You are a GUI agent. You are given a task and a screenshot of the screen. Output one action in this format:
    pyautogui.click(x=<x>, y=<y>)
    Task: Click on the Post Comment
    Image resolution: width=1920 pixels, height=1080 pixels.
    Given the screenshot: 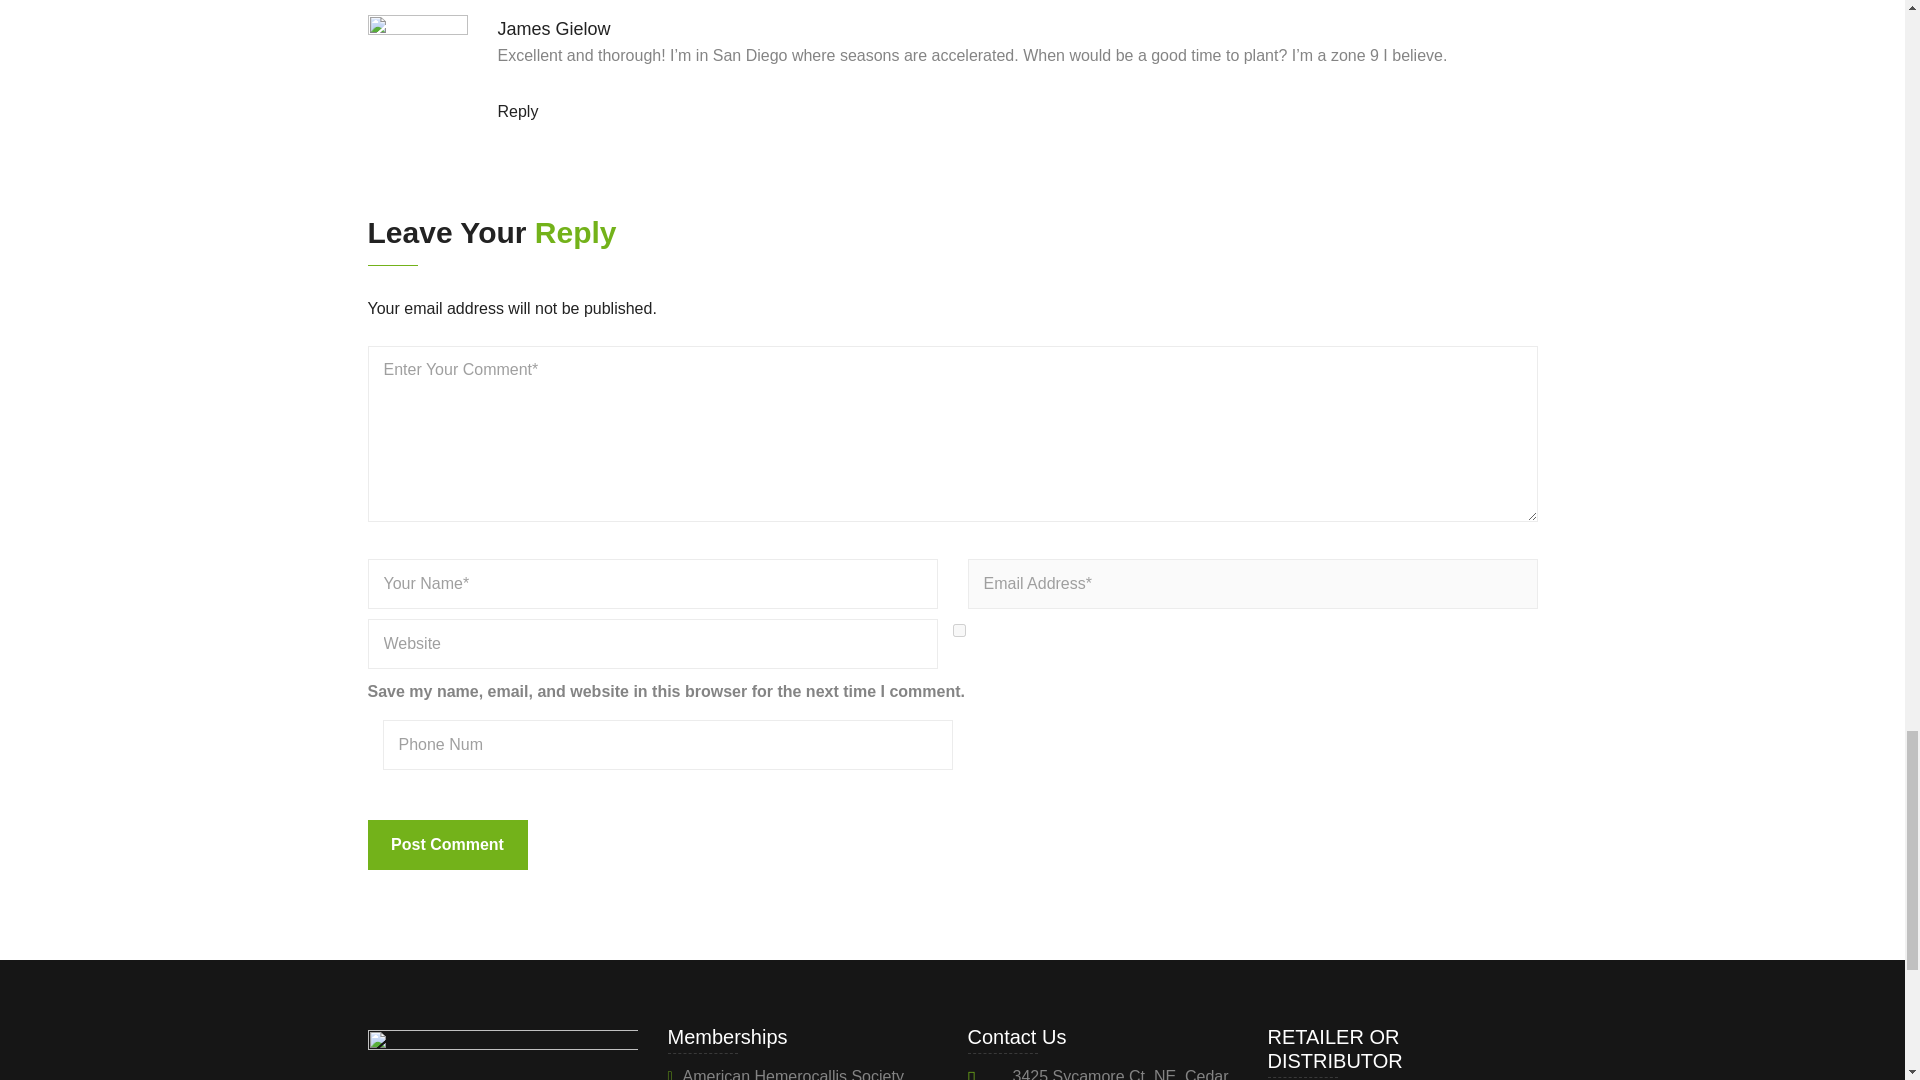 What is the action you would take?
    pyautogui.click(x=448, y=844)
    